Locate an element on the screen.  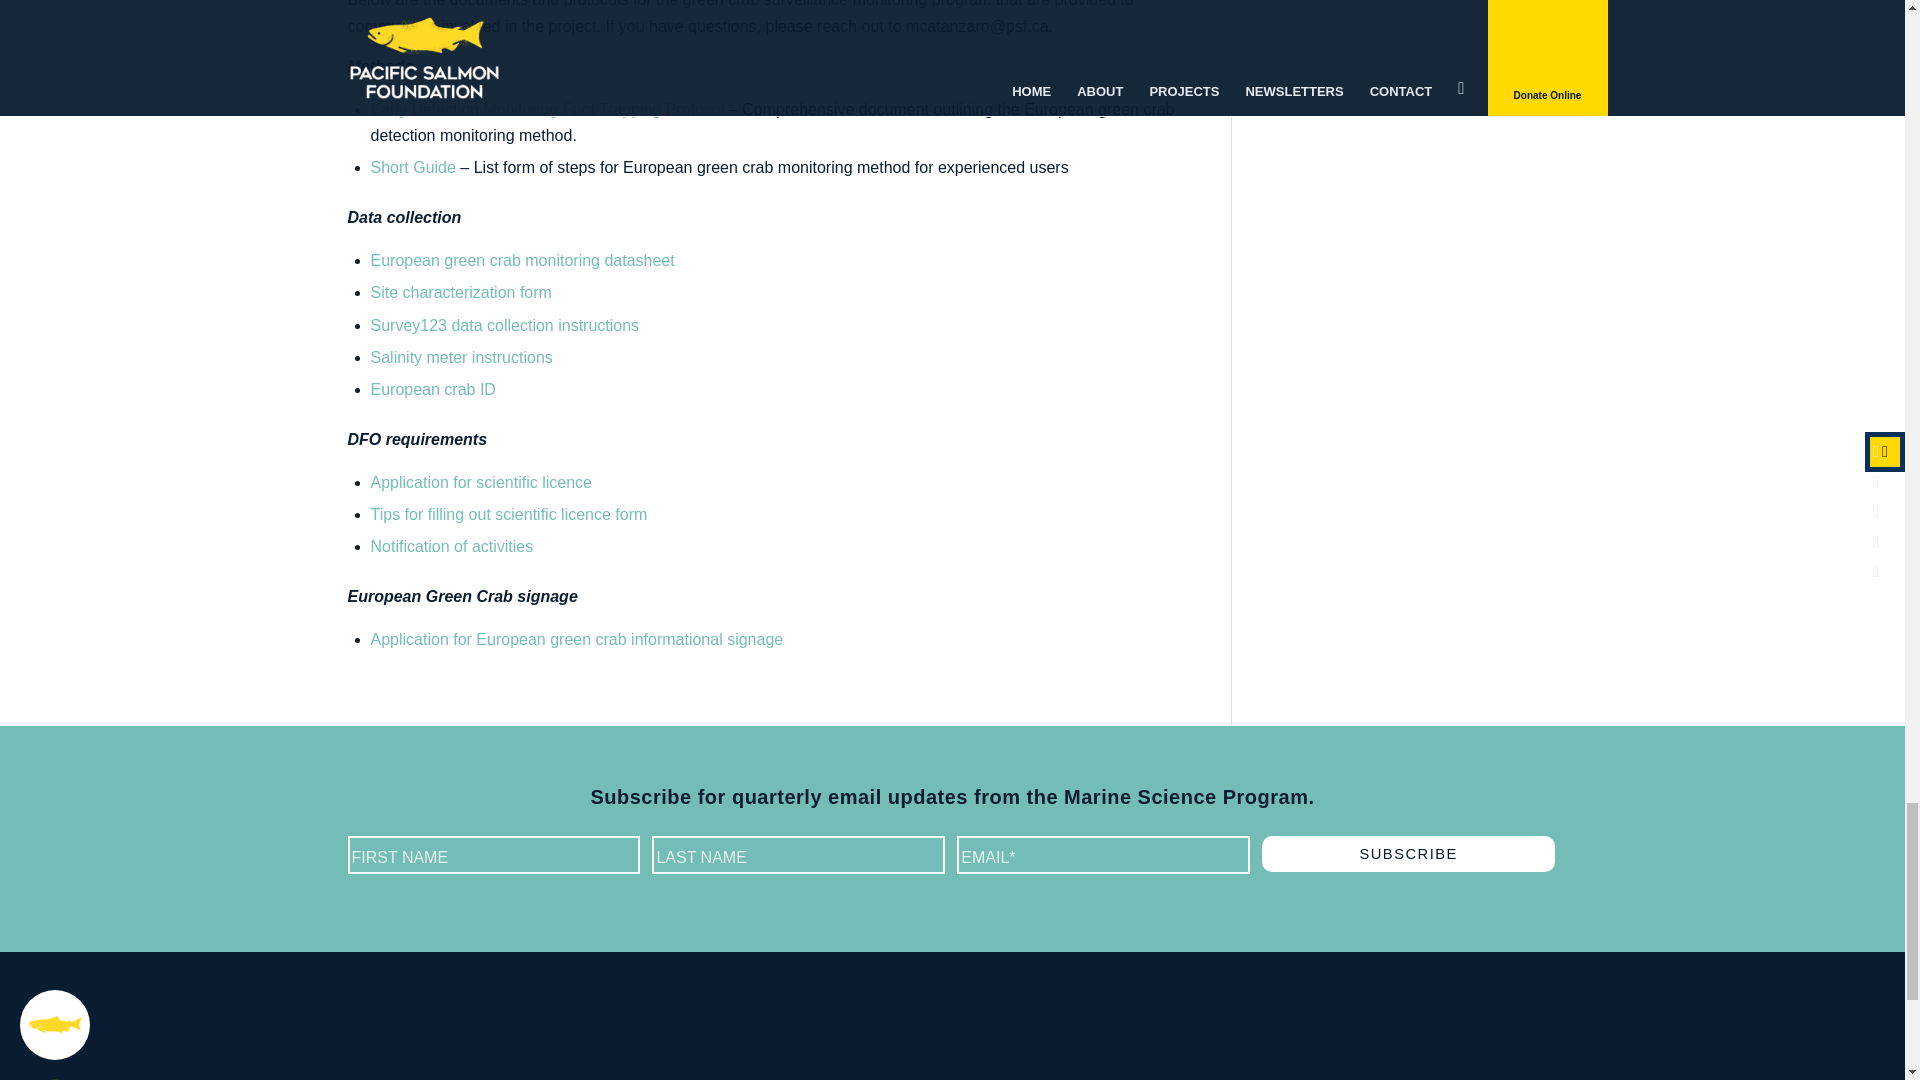
Short Guide is located at coordinates (412, 167).